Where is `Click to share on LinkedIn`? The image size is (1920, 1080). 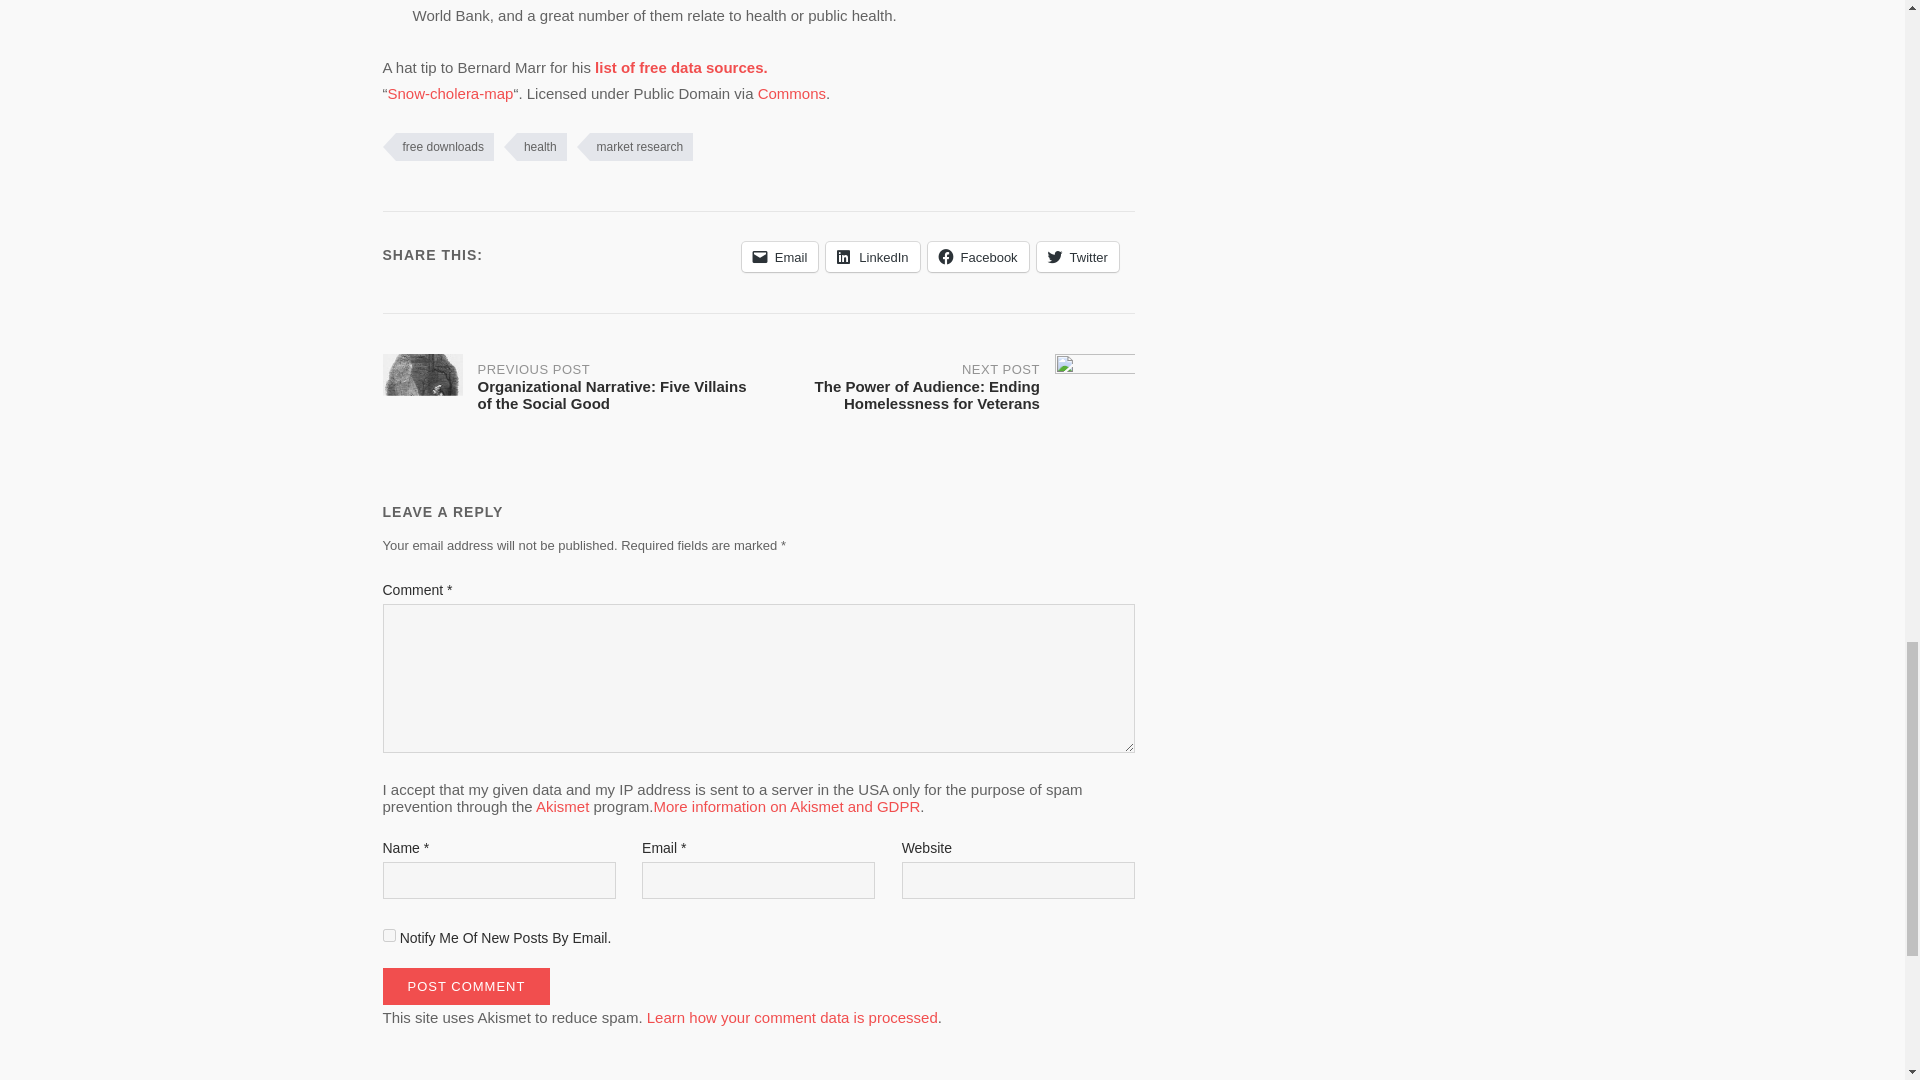
Click to share on LinkedIn is located at coordinates (872, 256).